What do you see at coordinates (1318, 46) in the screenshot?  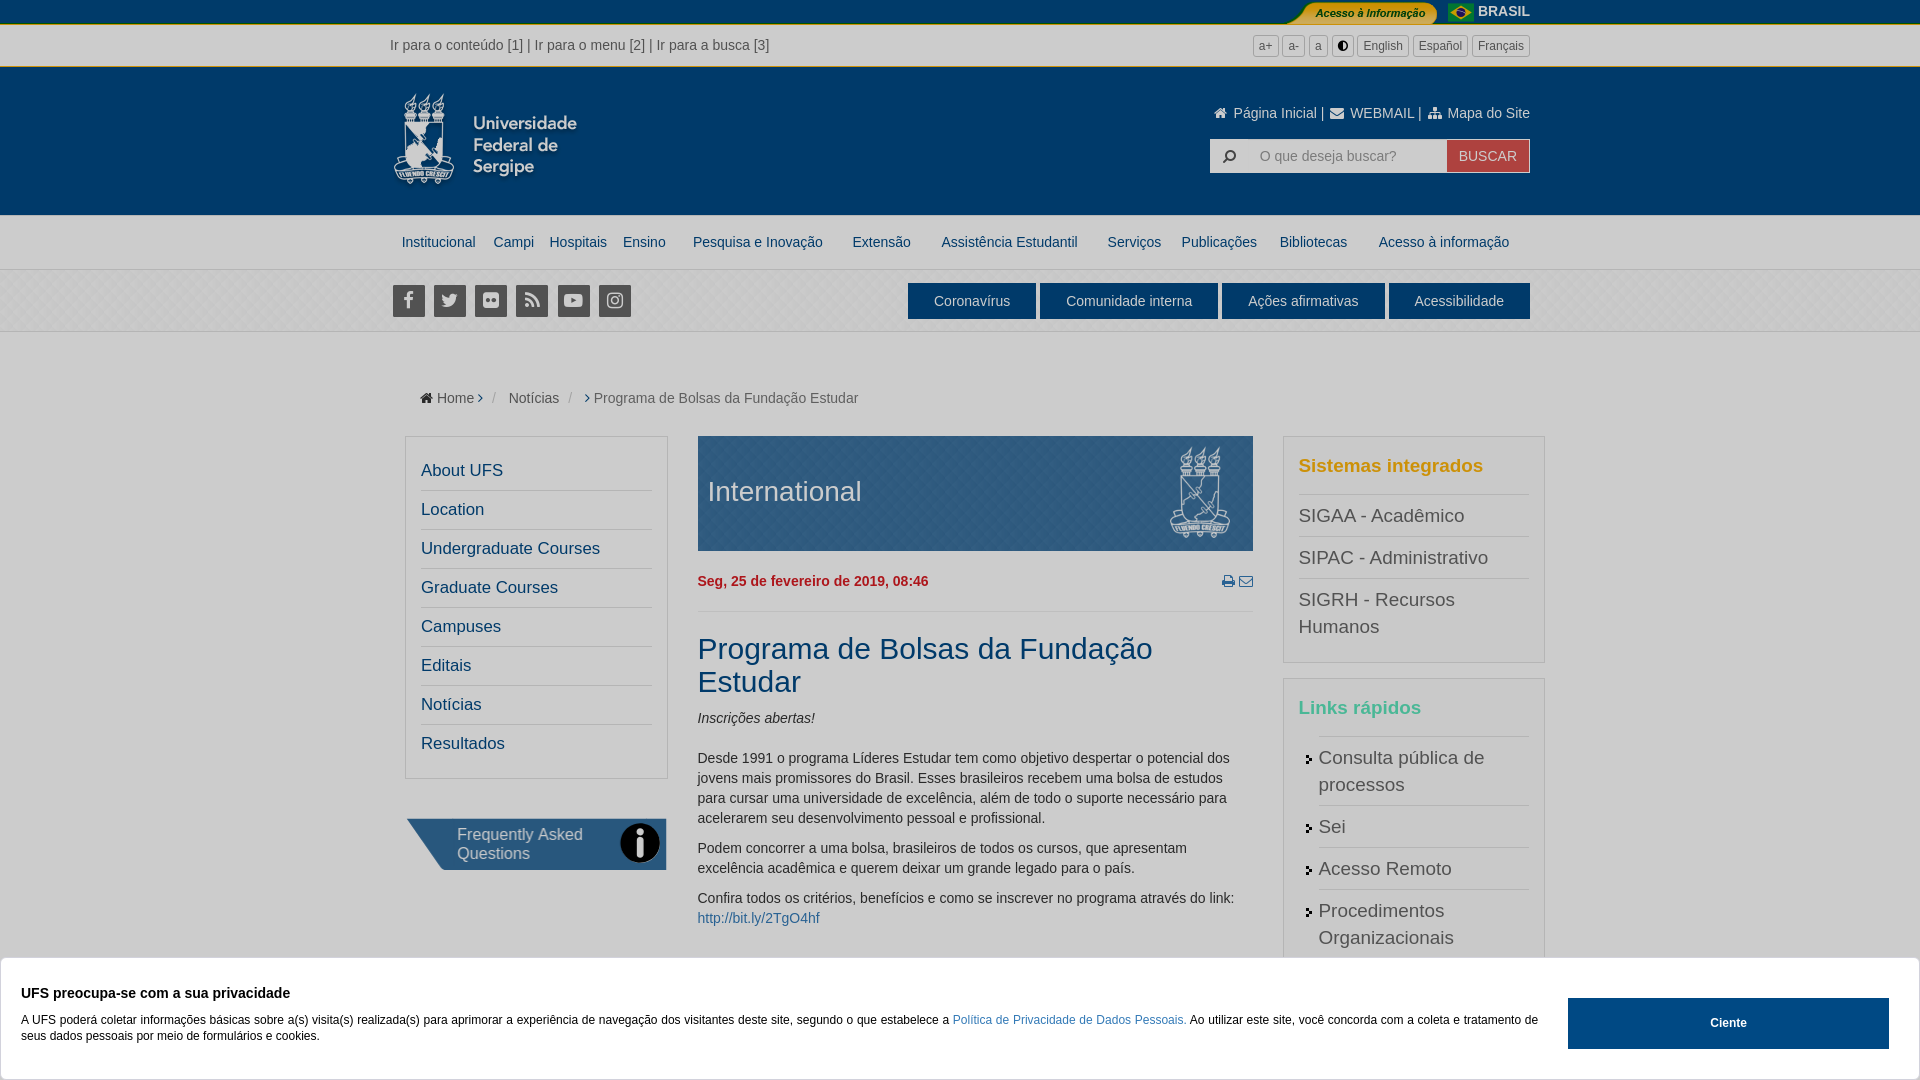 I see `a` at bounding box center [1318, 46].